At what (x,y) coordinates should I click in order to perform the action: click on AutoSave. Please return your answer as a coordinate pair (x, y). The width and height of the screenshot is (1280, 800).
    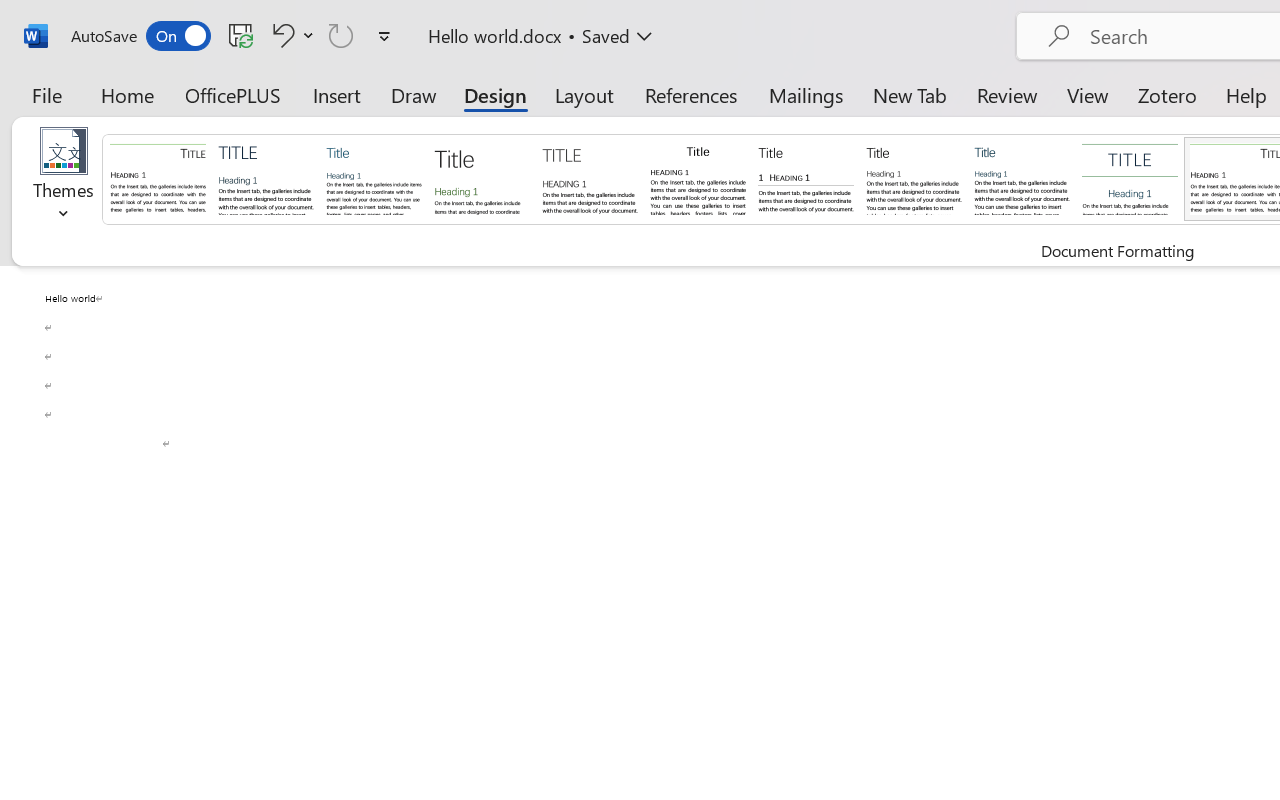
    Looking at the image, I should click on (140, 36).